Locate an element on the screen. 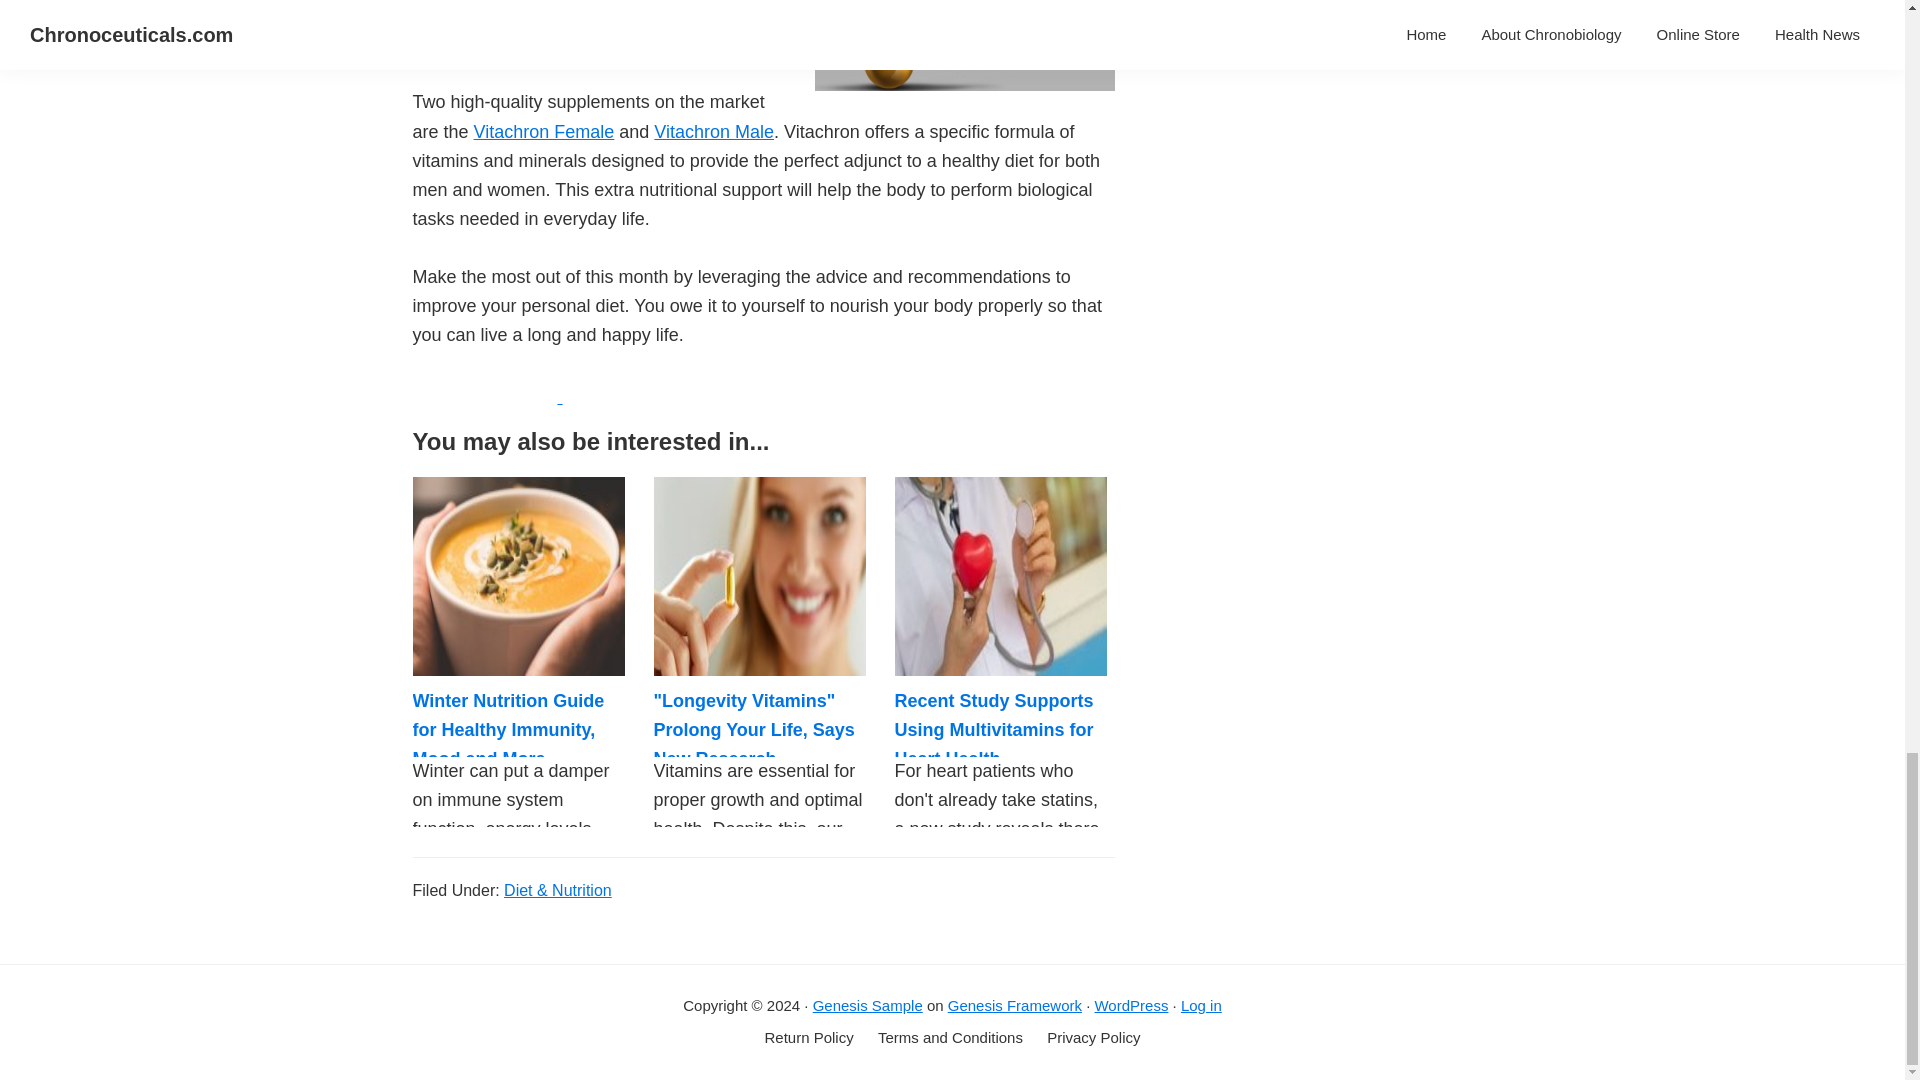 This screenshot has width=1920, height=1080. Vitachron Male is located at coordinates (714, 132).